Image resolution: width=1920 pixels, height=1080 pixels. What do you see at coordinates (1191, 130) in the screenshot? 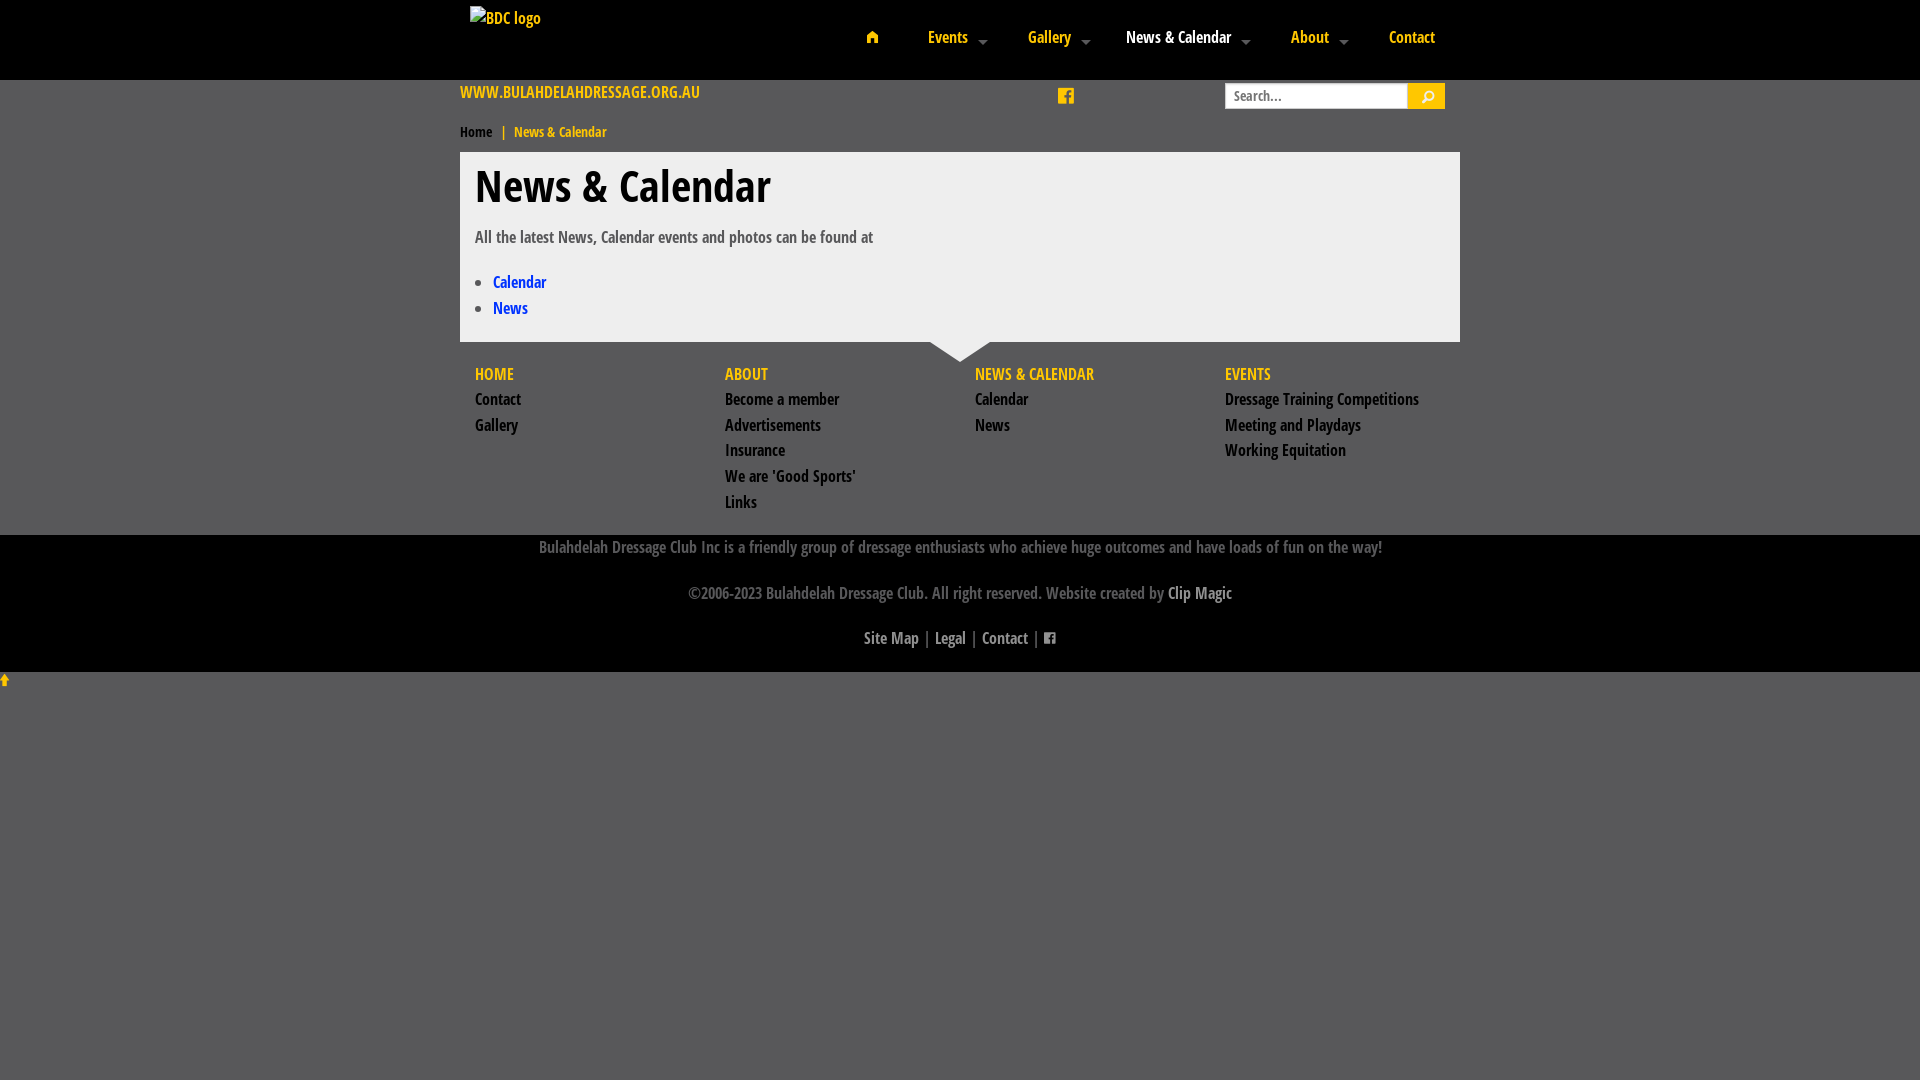
I see `News` at bounding box center [1191, 130].